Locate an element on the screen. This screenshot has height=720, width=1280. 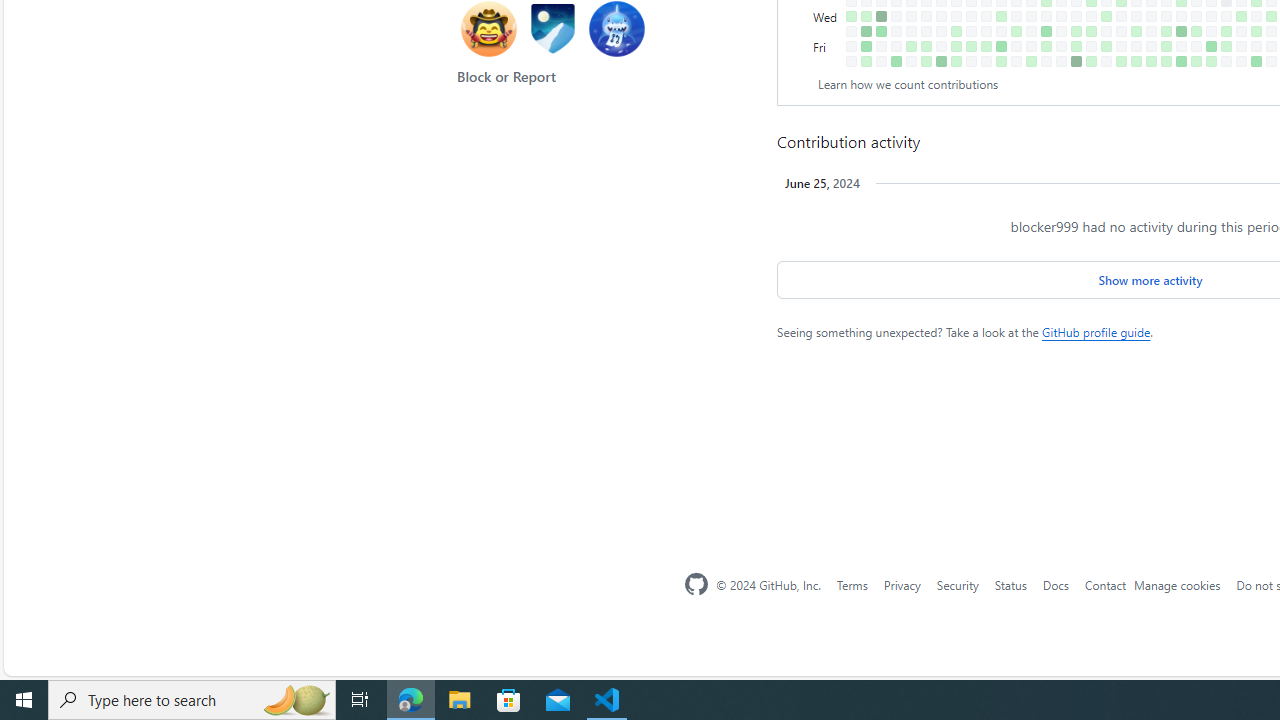
No contributions on April 6th. is located at coordinates (1046, 61).